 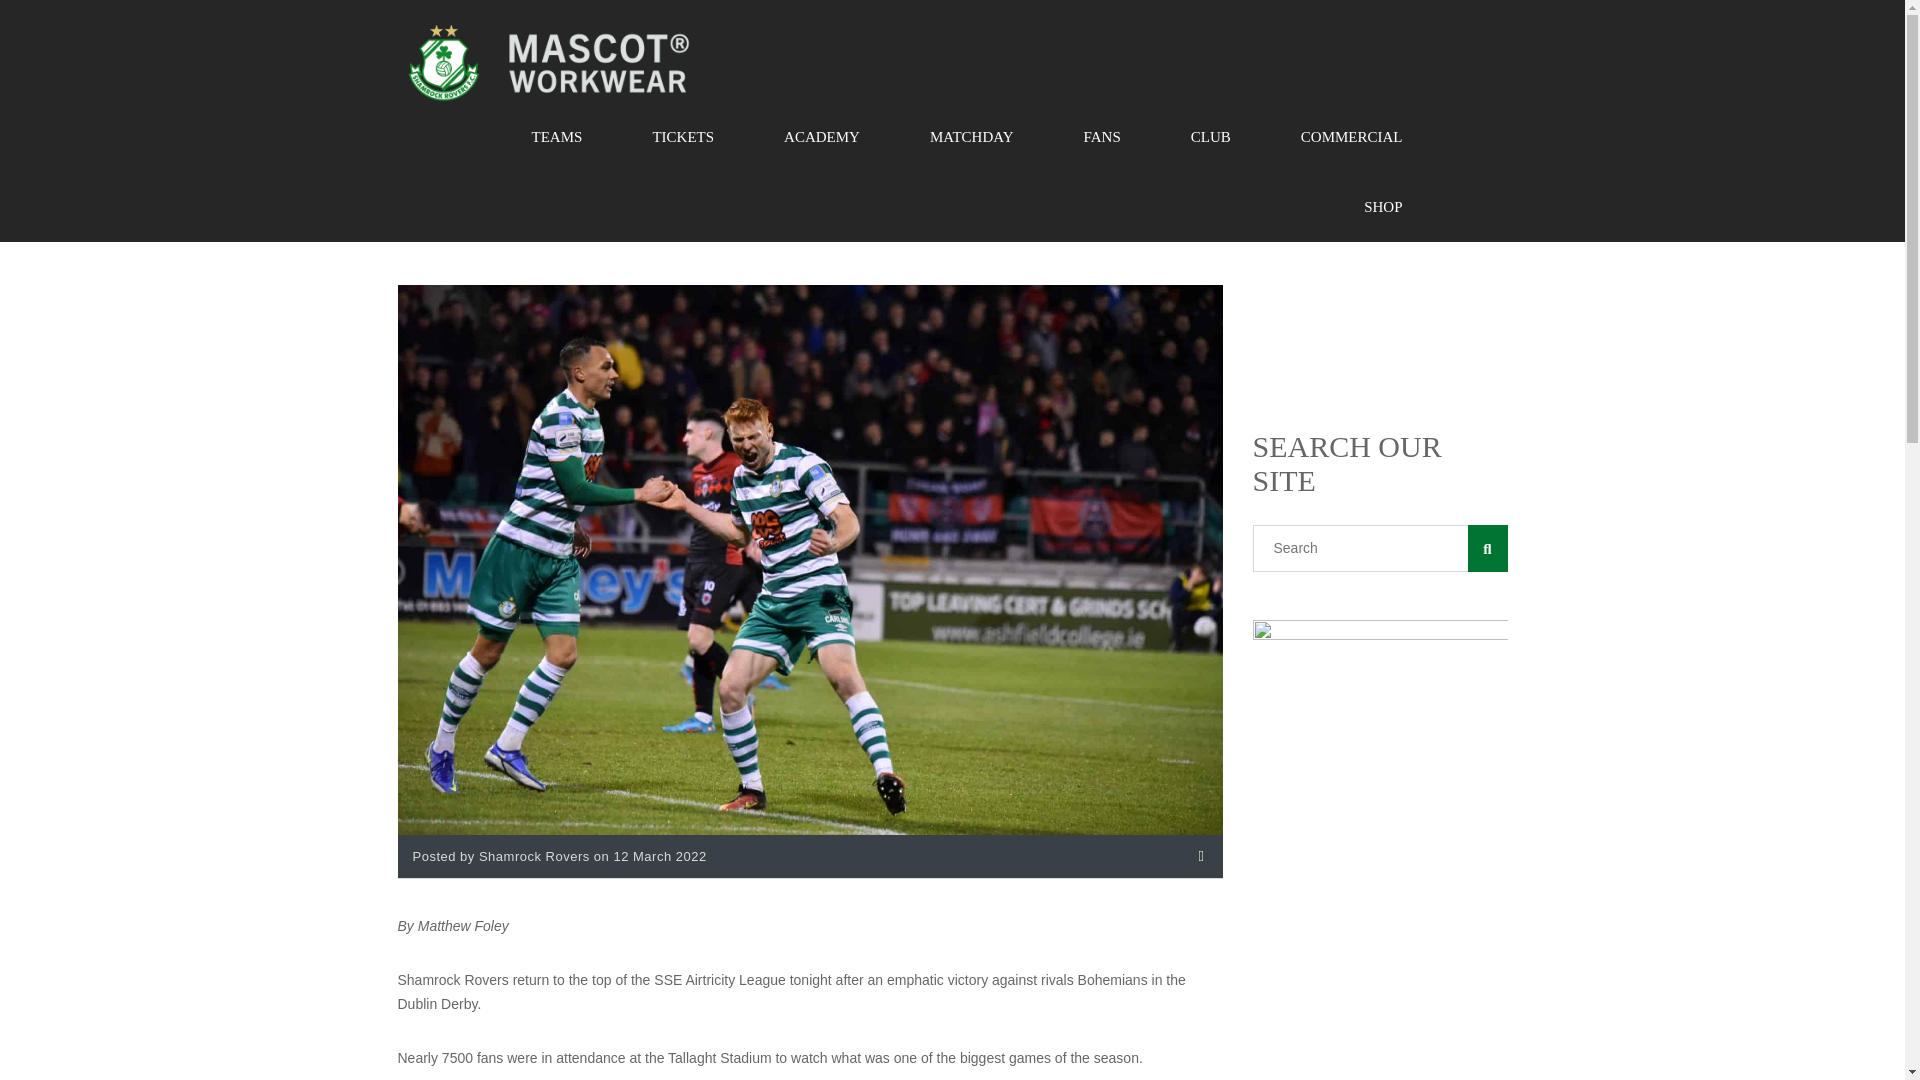 What do you see at coordinates (548, 62) in the screenshot?
I see `Home` at bounding box center [548, 62].